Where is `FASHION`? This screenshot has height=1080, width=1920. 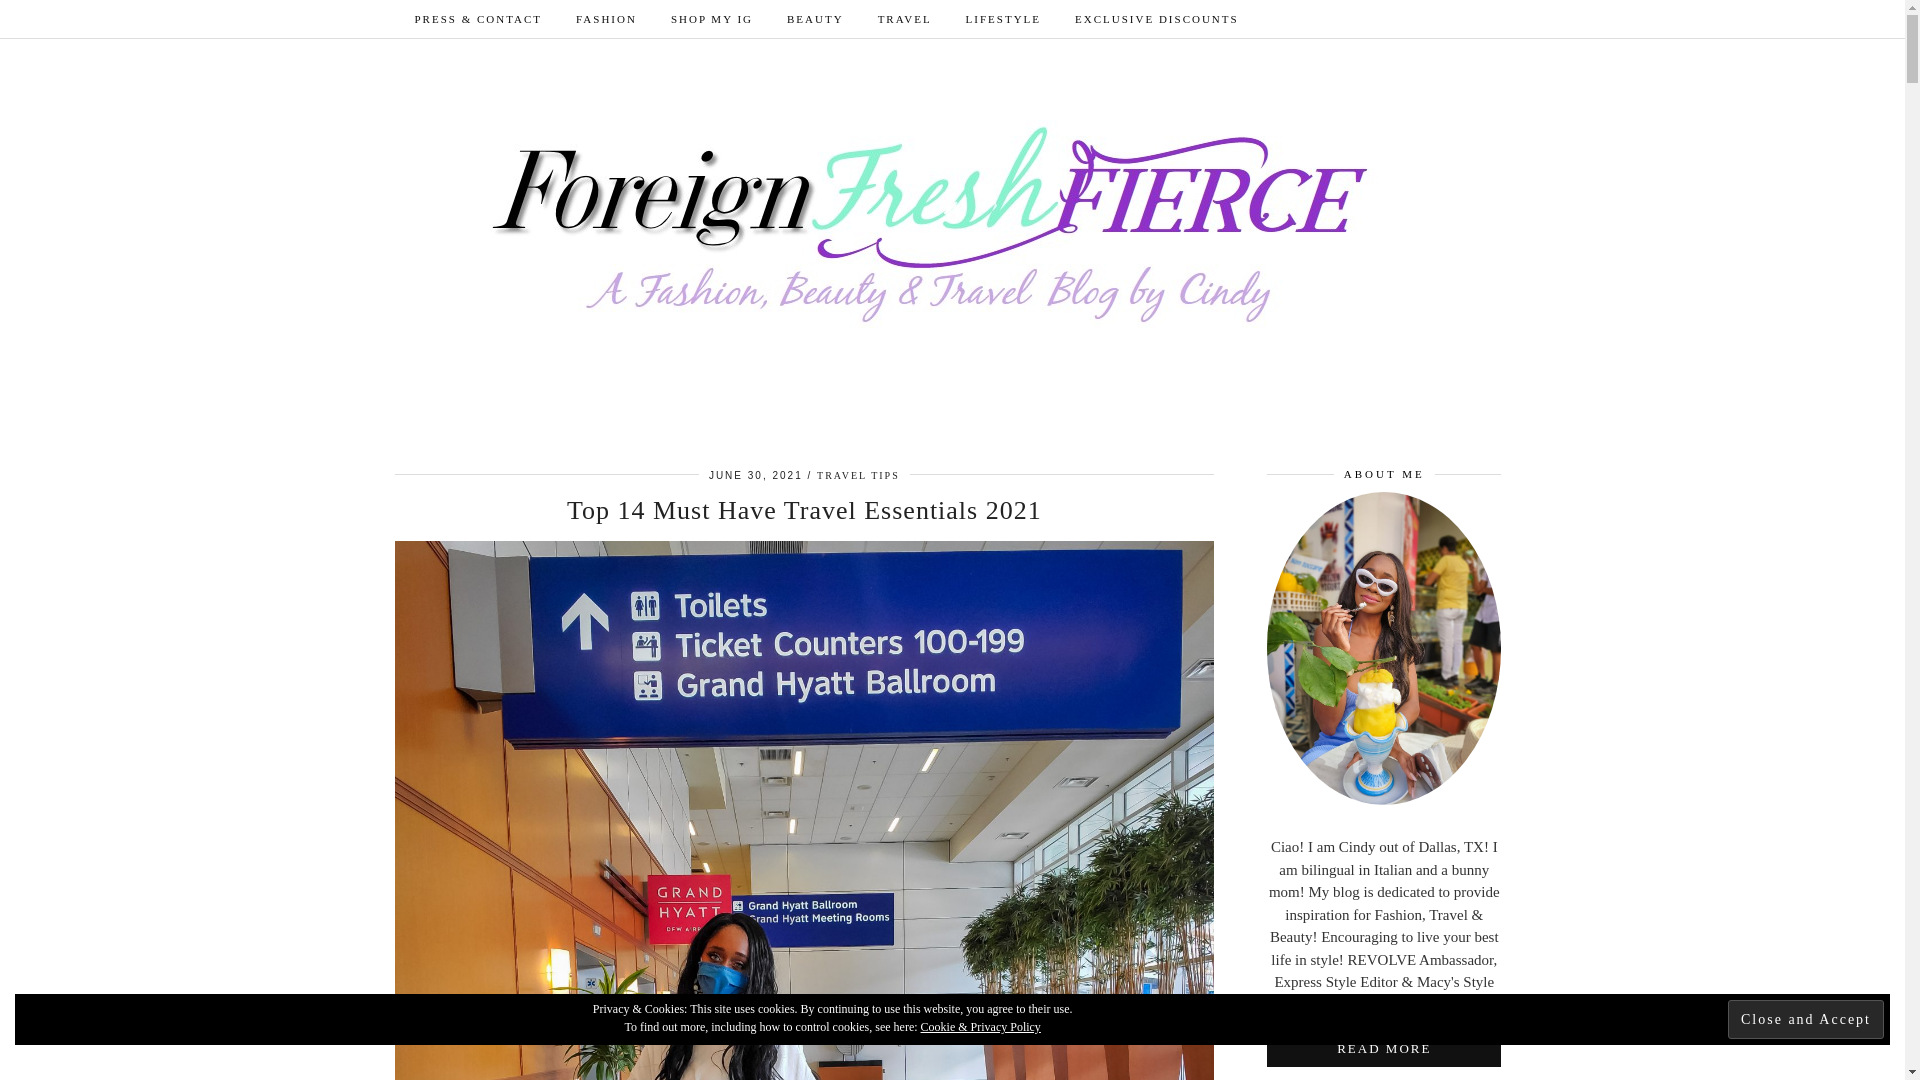
FASHION is located at coordinates (606, 18).